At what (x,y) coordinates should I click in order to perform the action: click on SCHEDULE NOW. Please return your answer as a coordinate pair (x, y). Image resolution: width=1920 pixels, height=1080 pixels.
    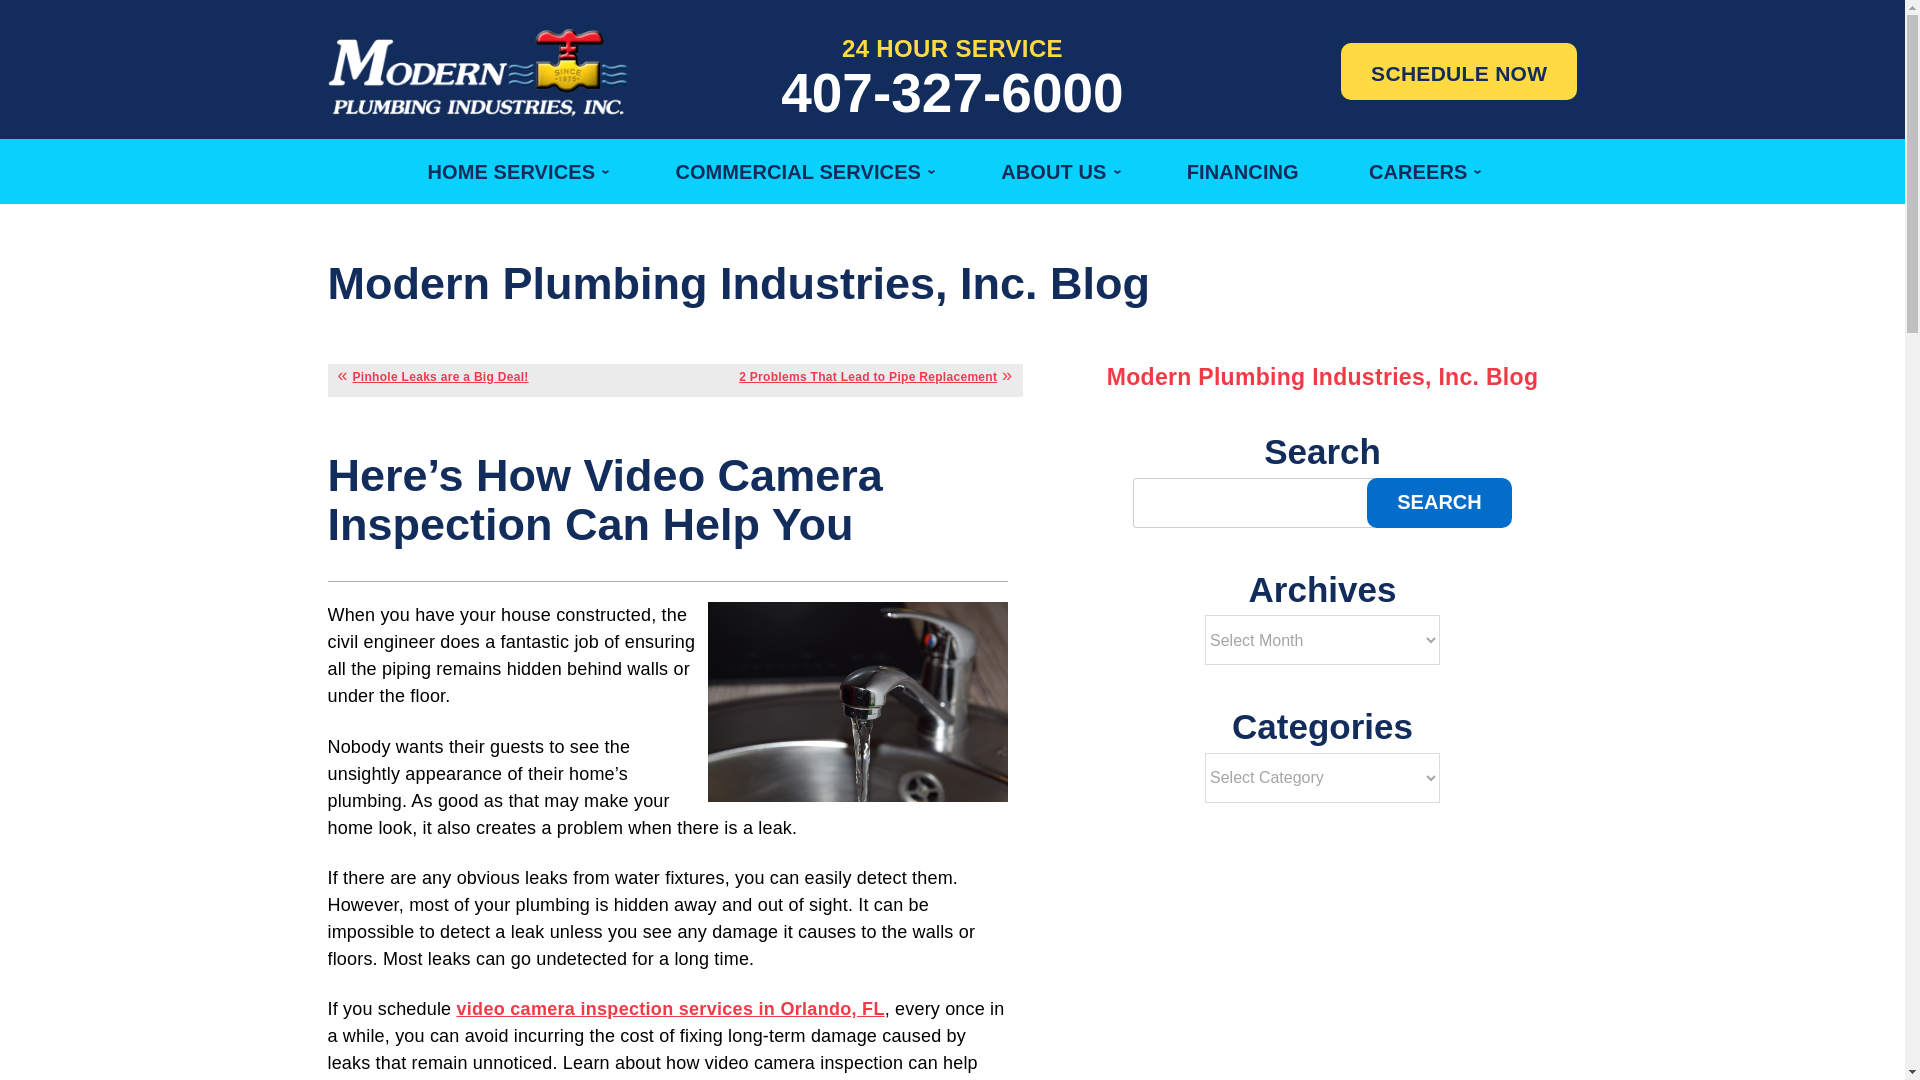
    Looking at the image, I should click on (1458, 72).